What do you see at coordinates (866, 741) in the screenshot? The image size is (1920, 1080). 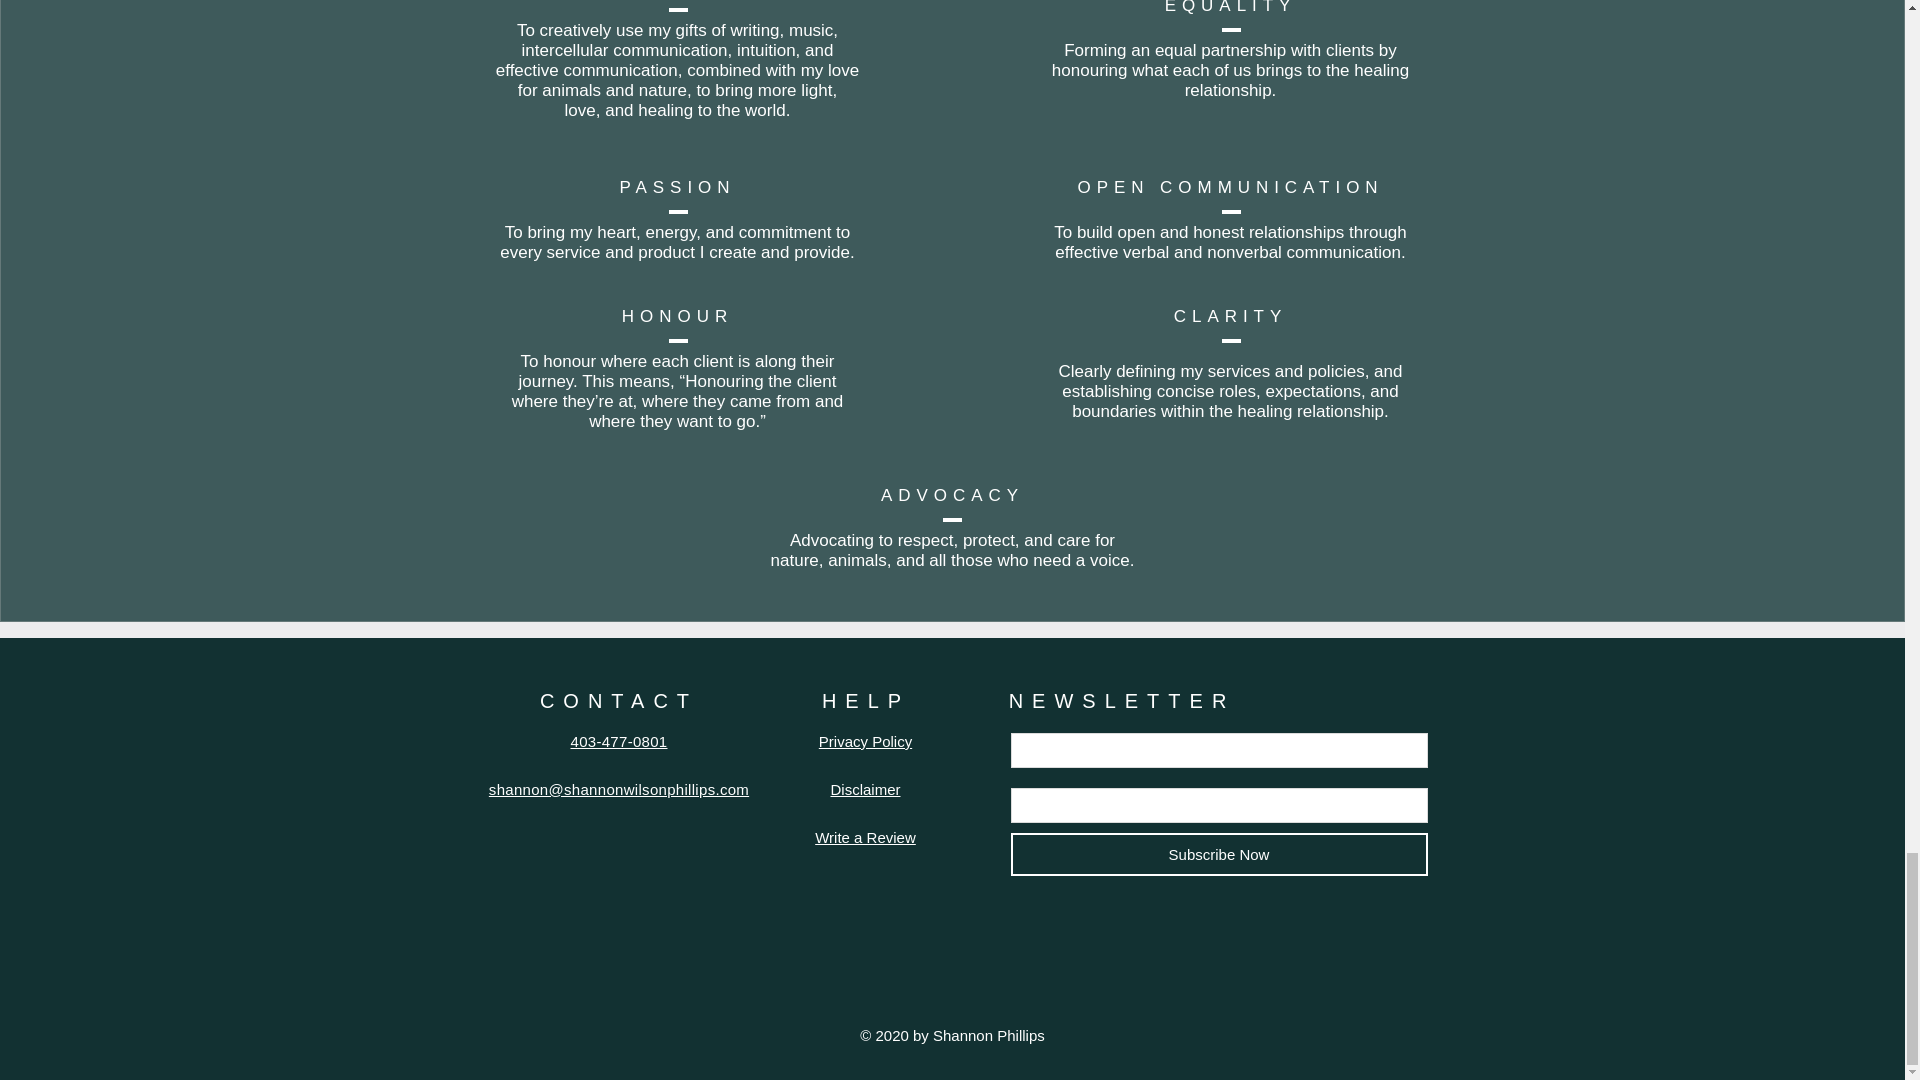 I see `Privacy Policy` at bounding box center [866, 741].